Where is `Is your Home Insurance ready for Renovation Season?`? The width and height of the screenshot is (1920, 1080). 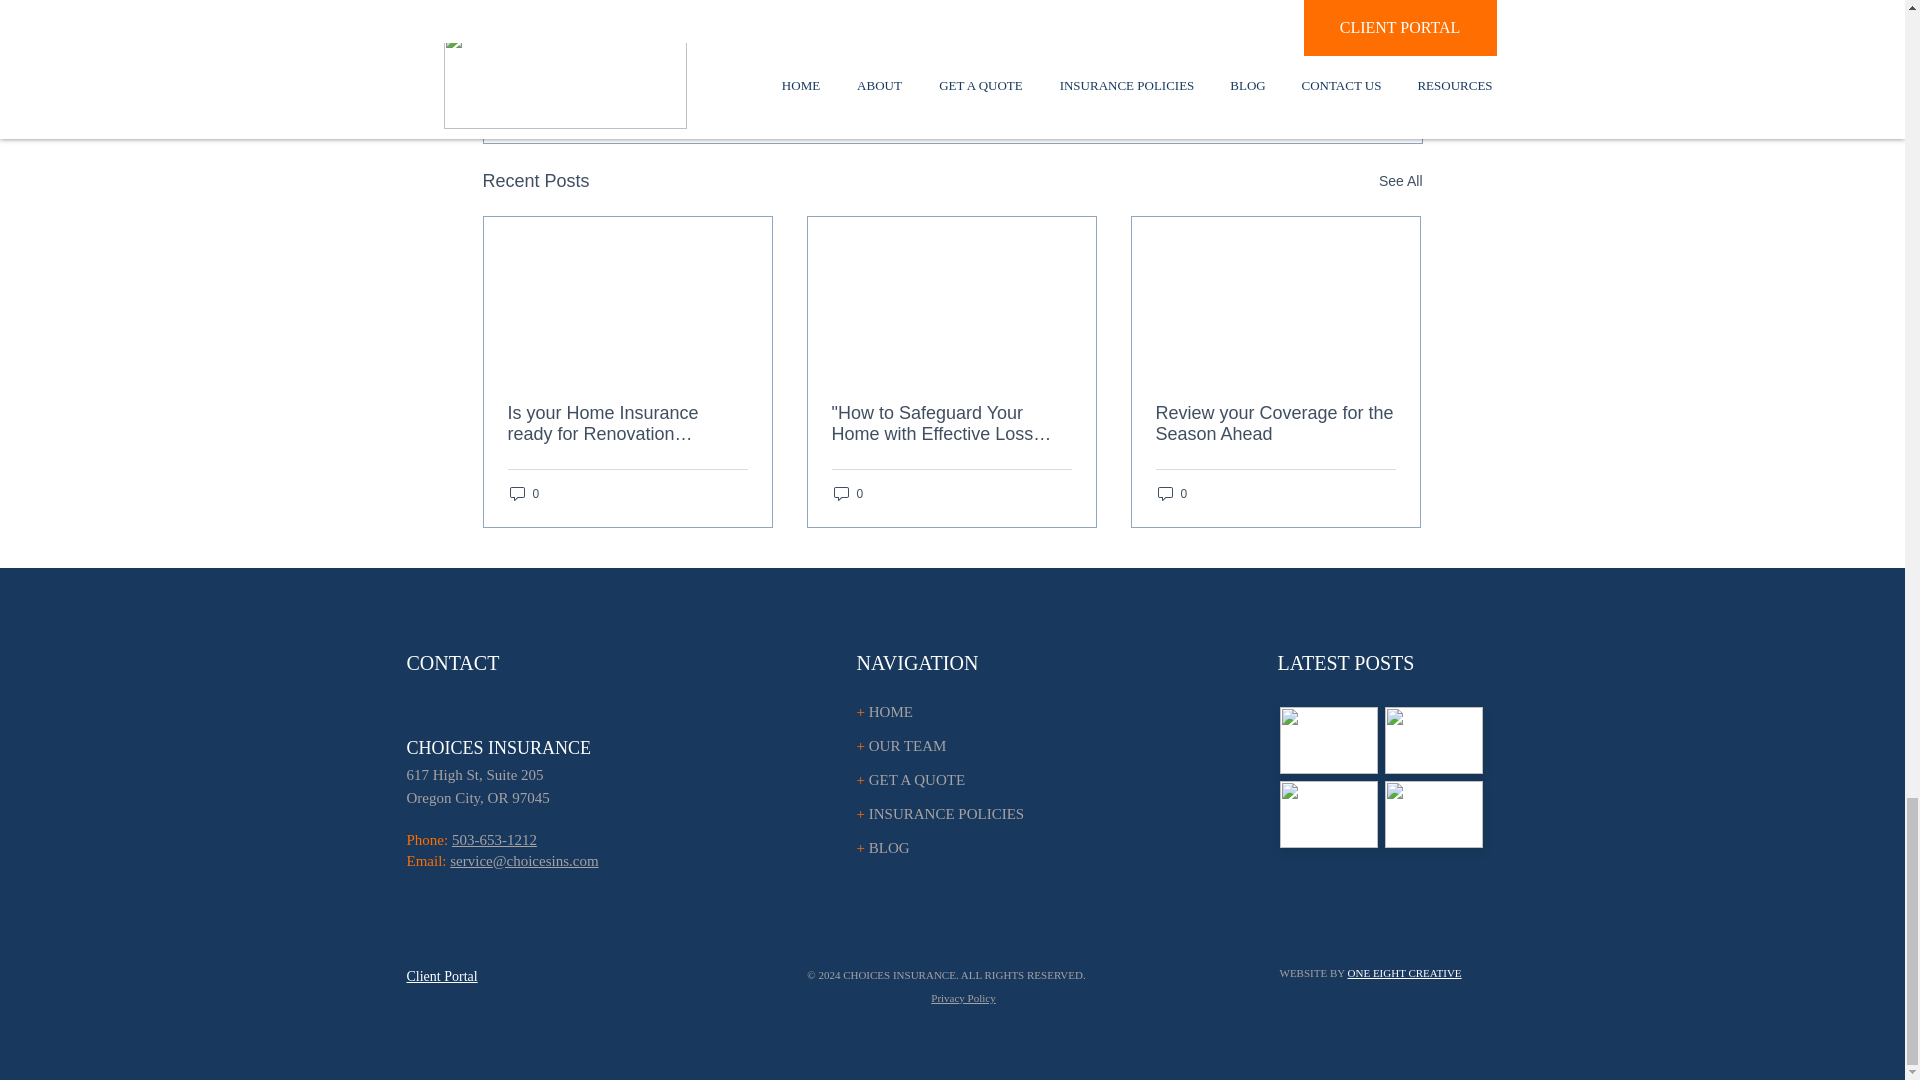
Is your Home Insurance ready for Renovation Season? is located at coordinates (628, 423).